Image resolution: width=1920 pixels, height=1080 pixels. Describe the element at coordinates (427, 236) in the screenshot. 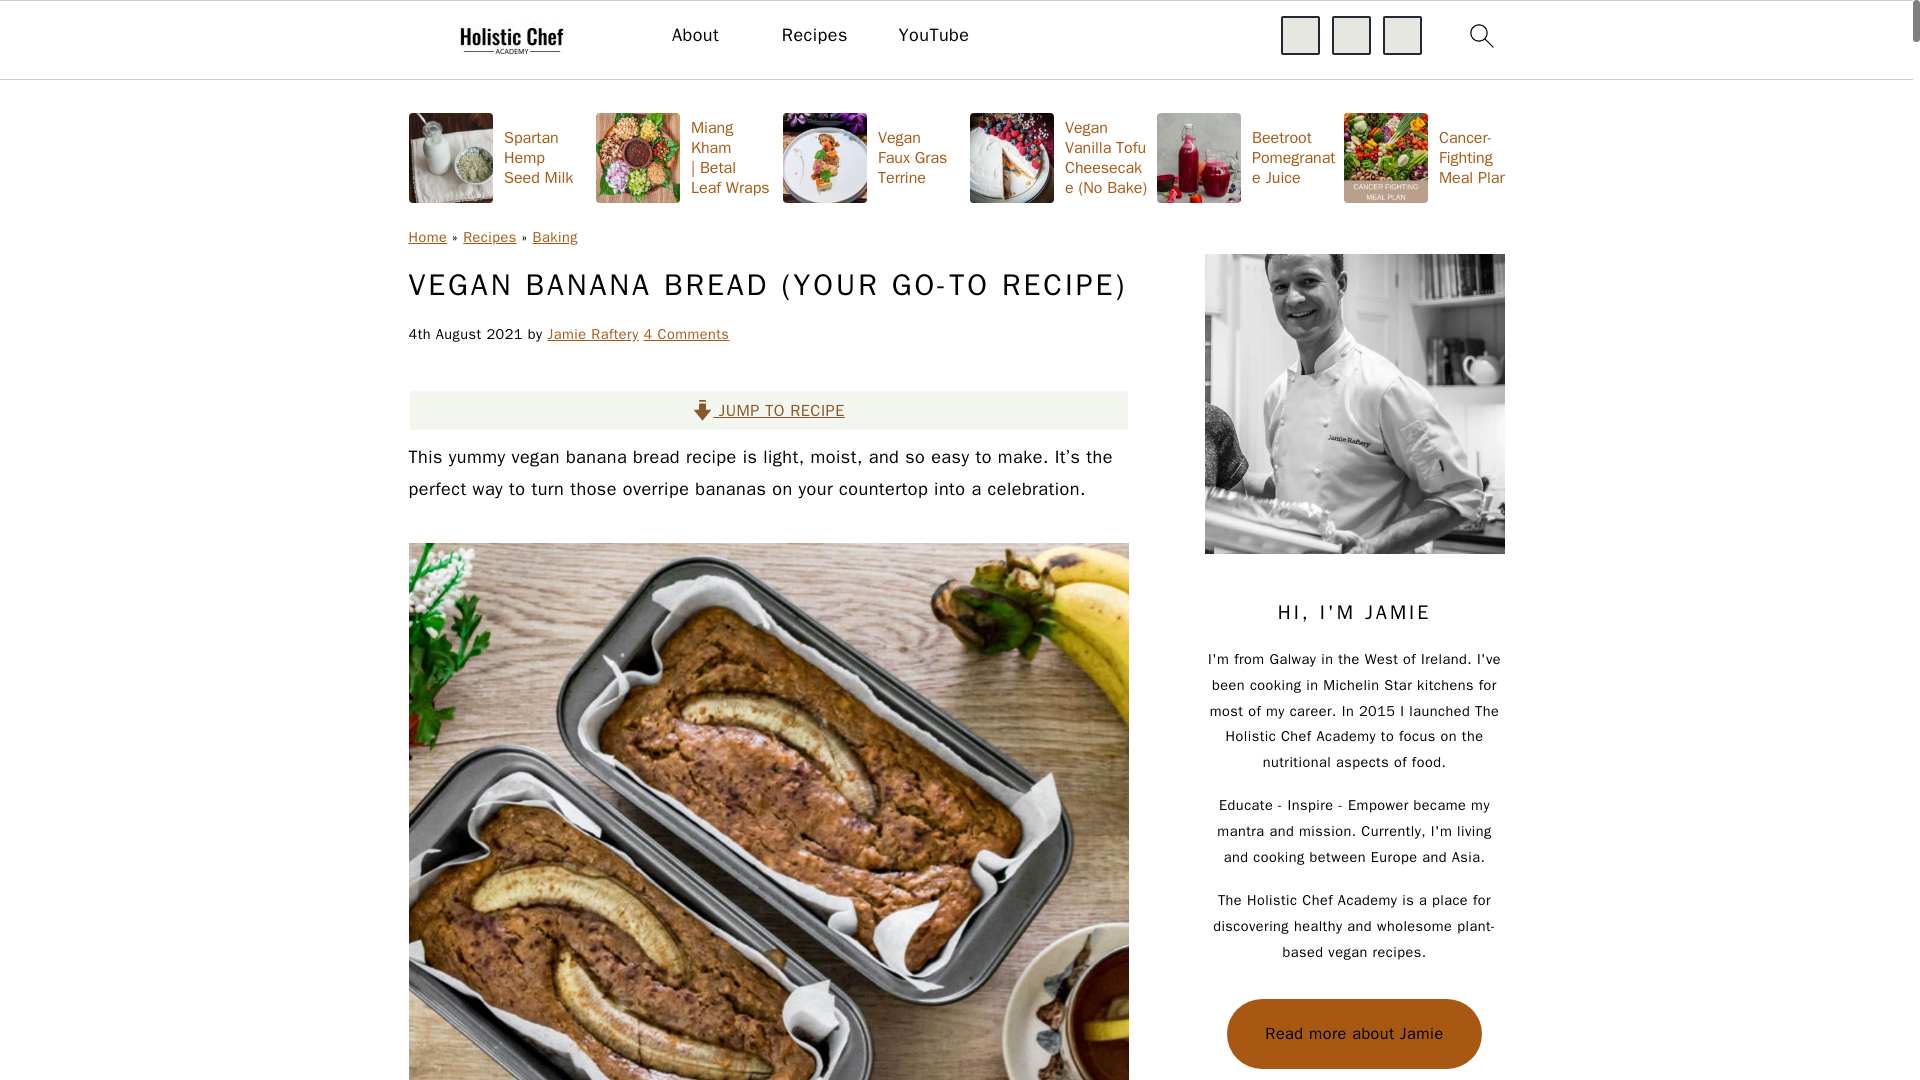

I see `Home` at that location.